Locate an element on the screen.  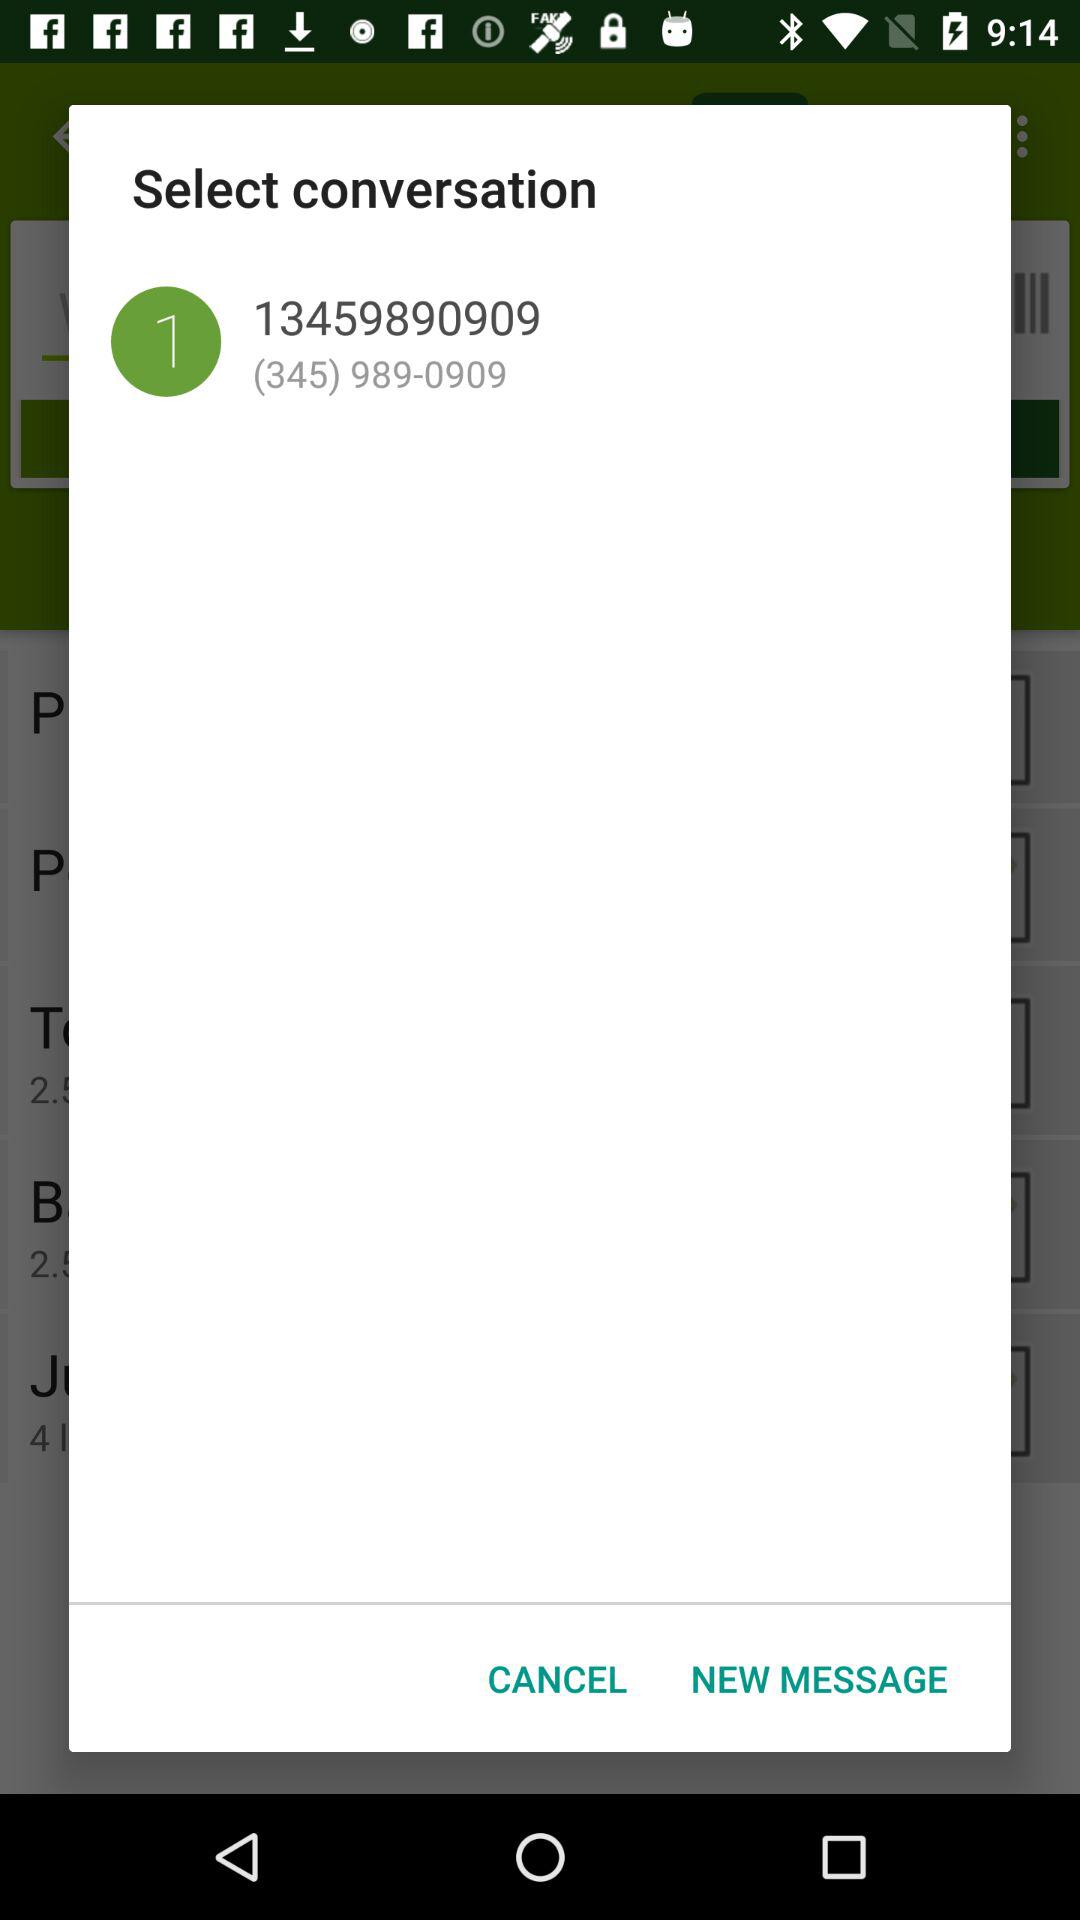
press the item next to 13459890909 is located at coordinates (166, 341).